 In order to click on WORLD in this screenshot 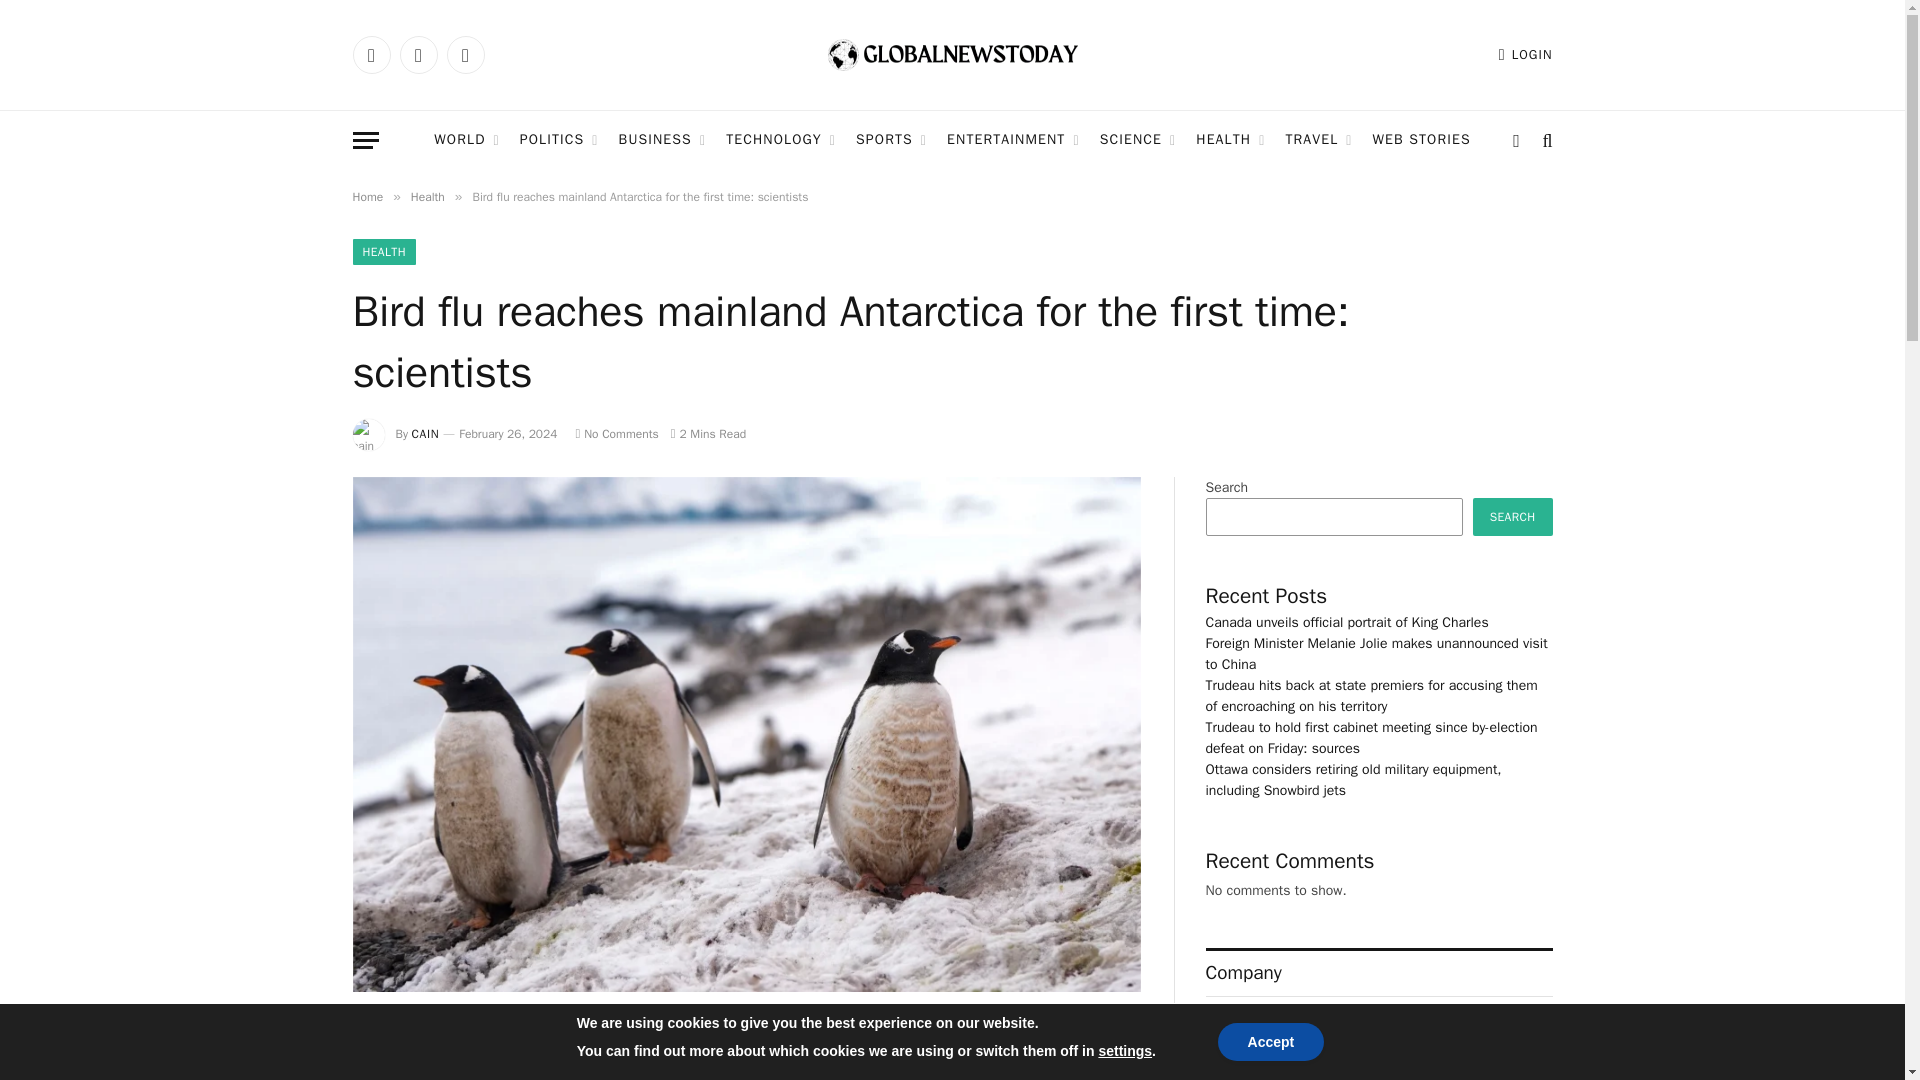, I will do `click(466, 140)`.